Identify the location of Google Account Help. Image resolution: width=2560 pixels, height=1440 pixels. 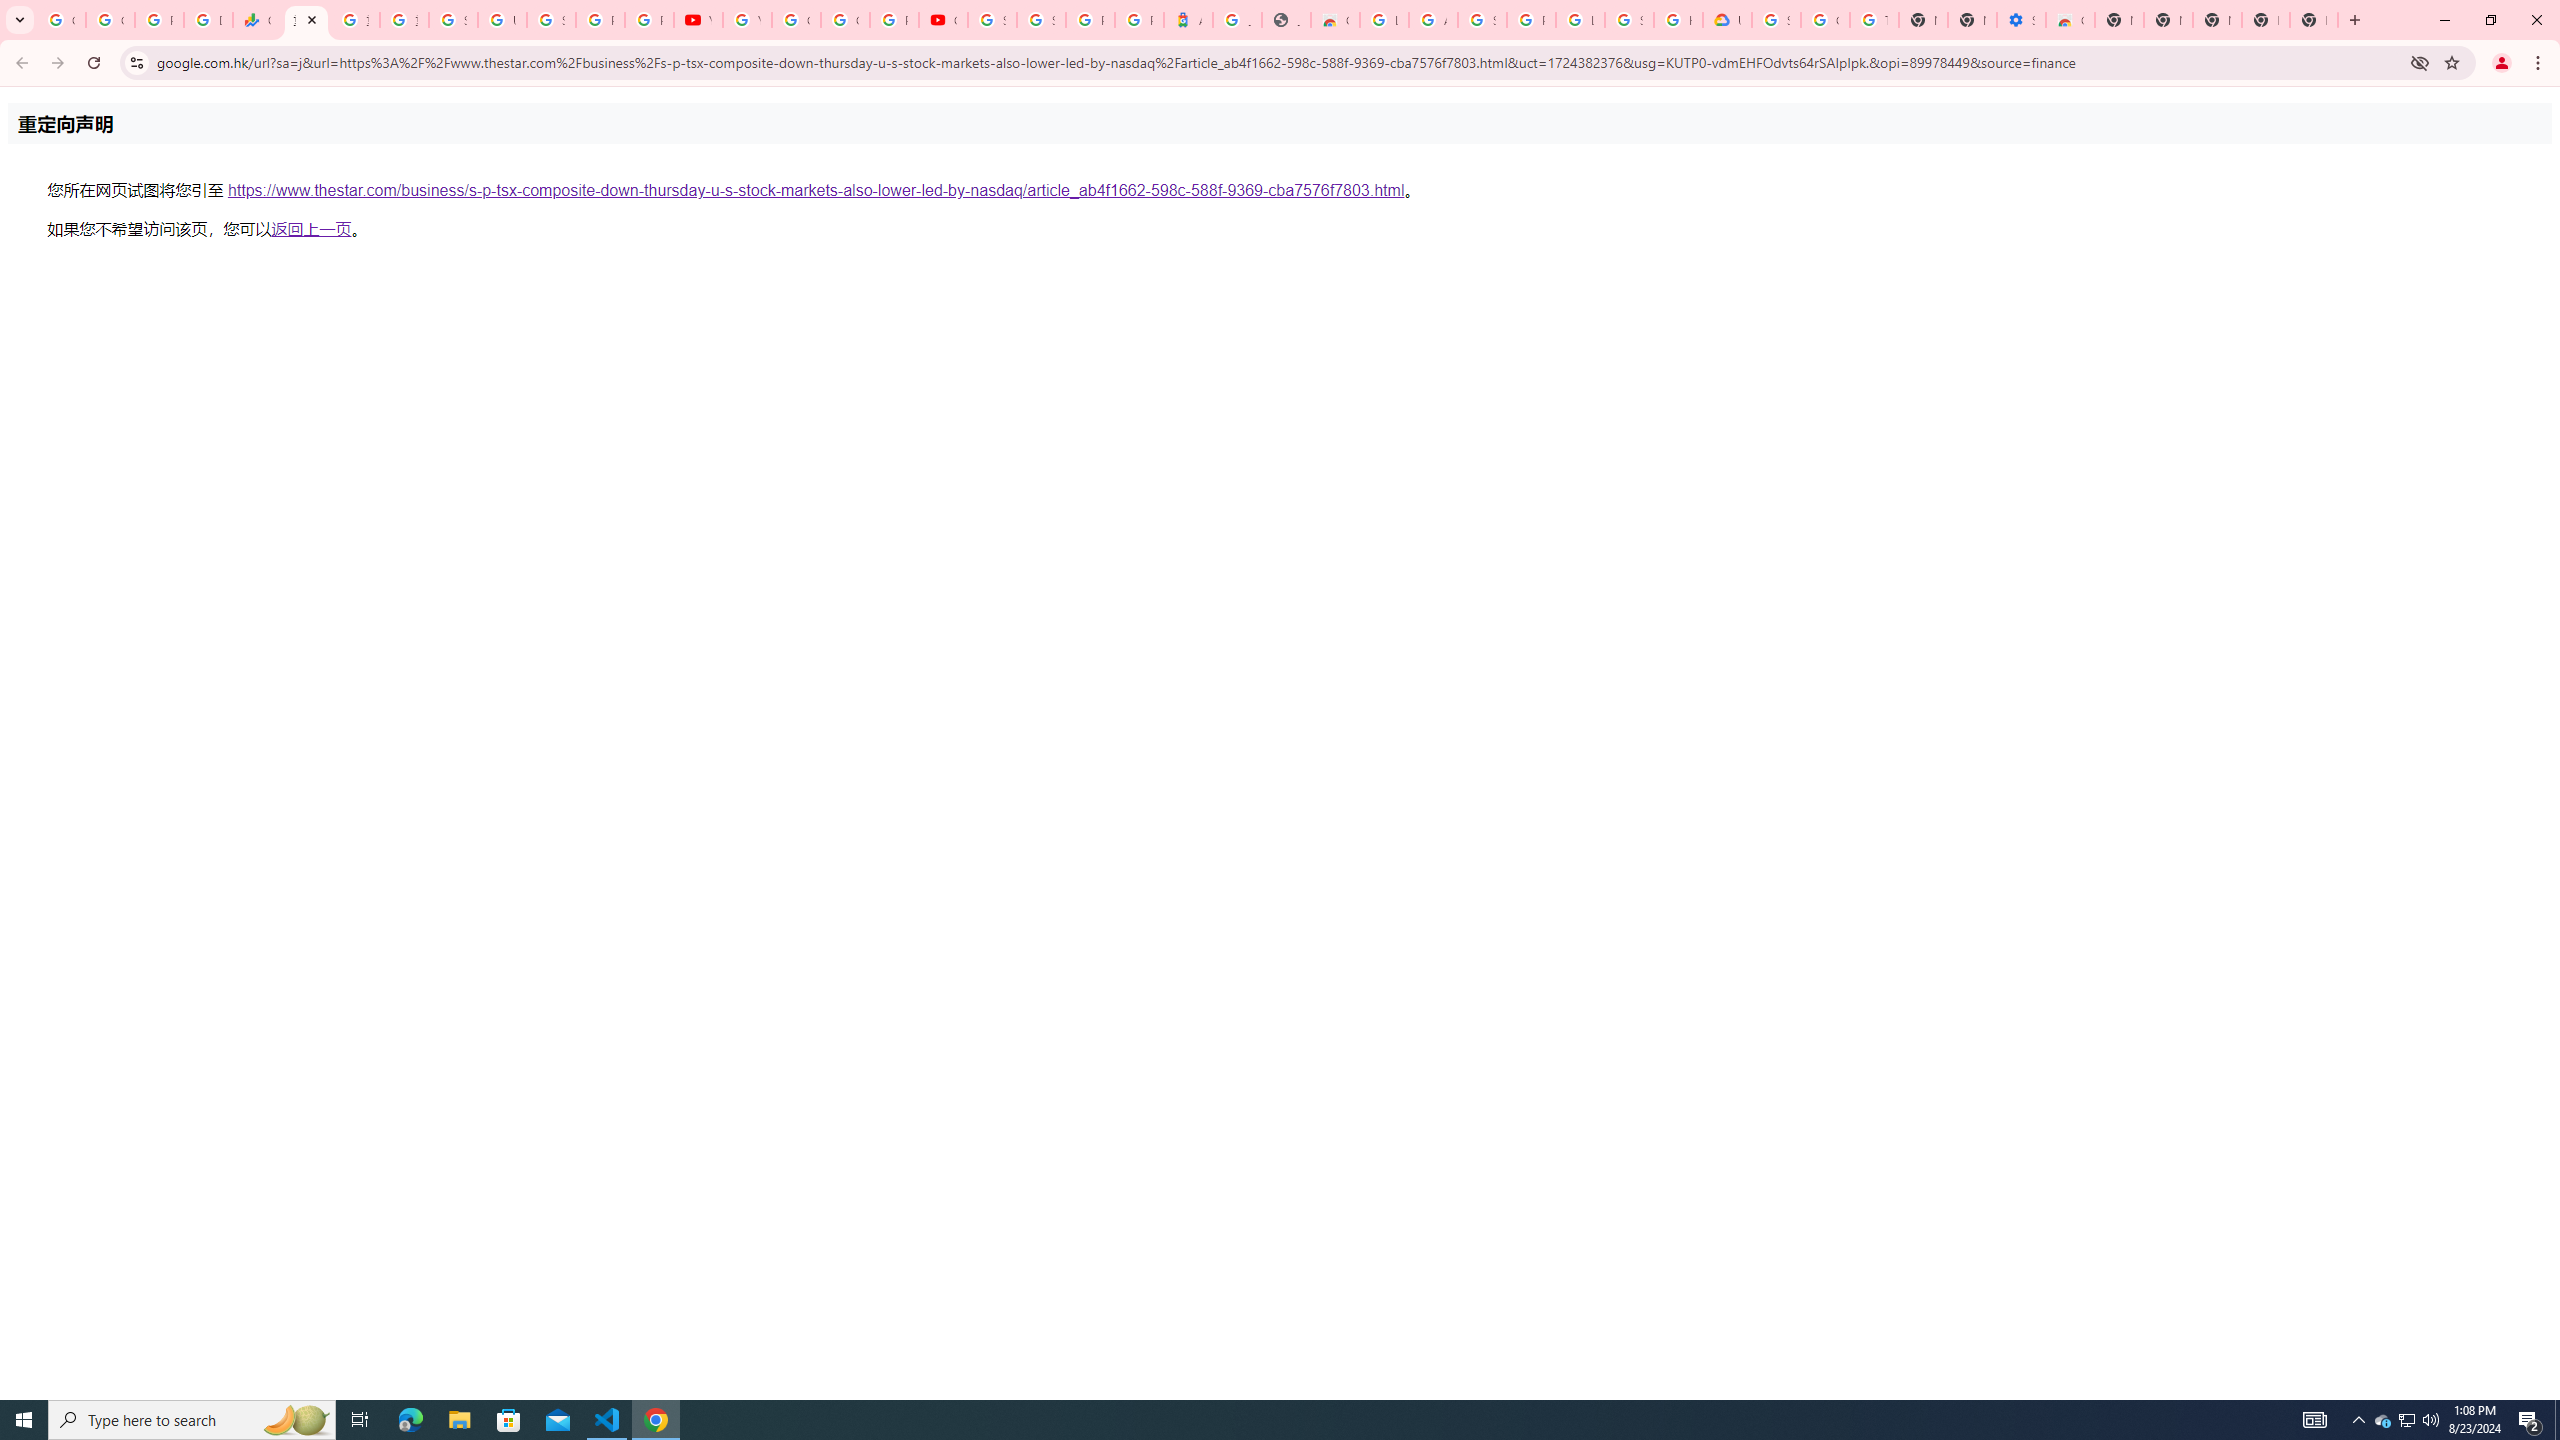
(796, 20).